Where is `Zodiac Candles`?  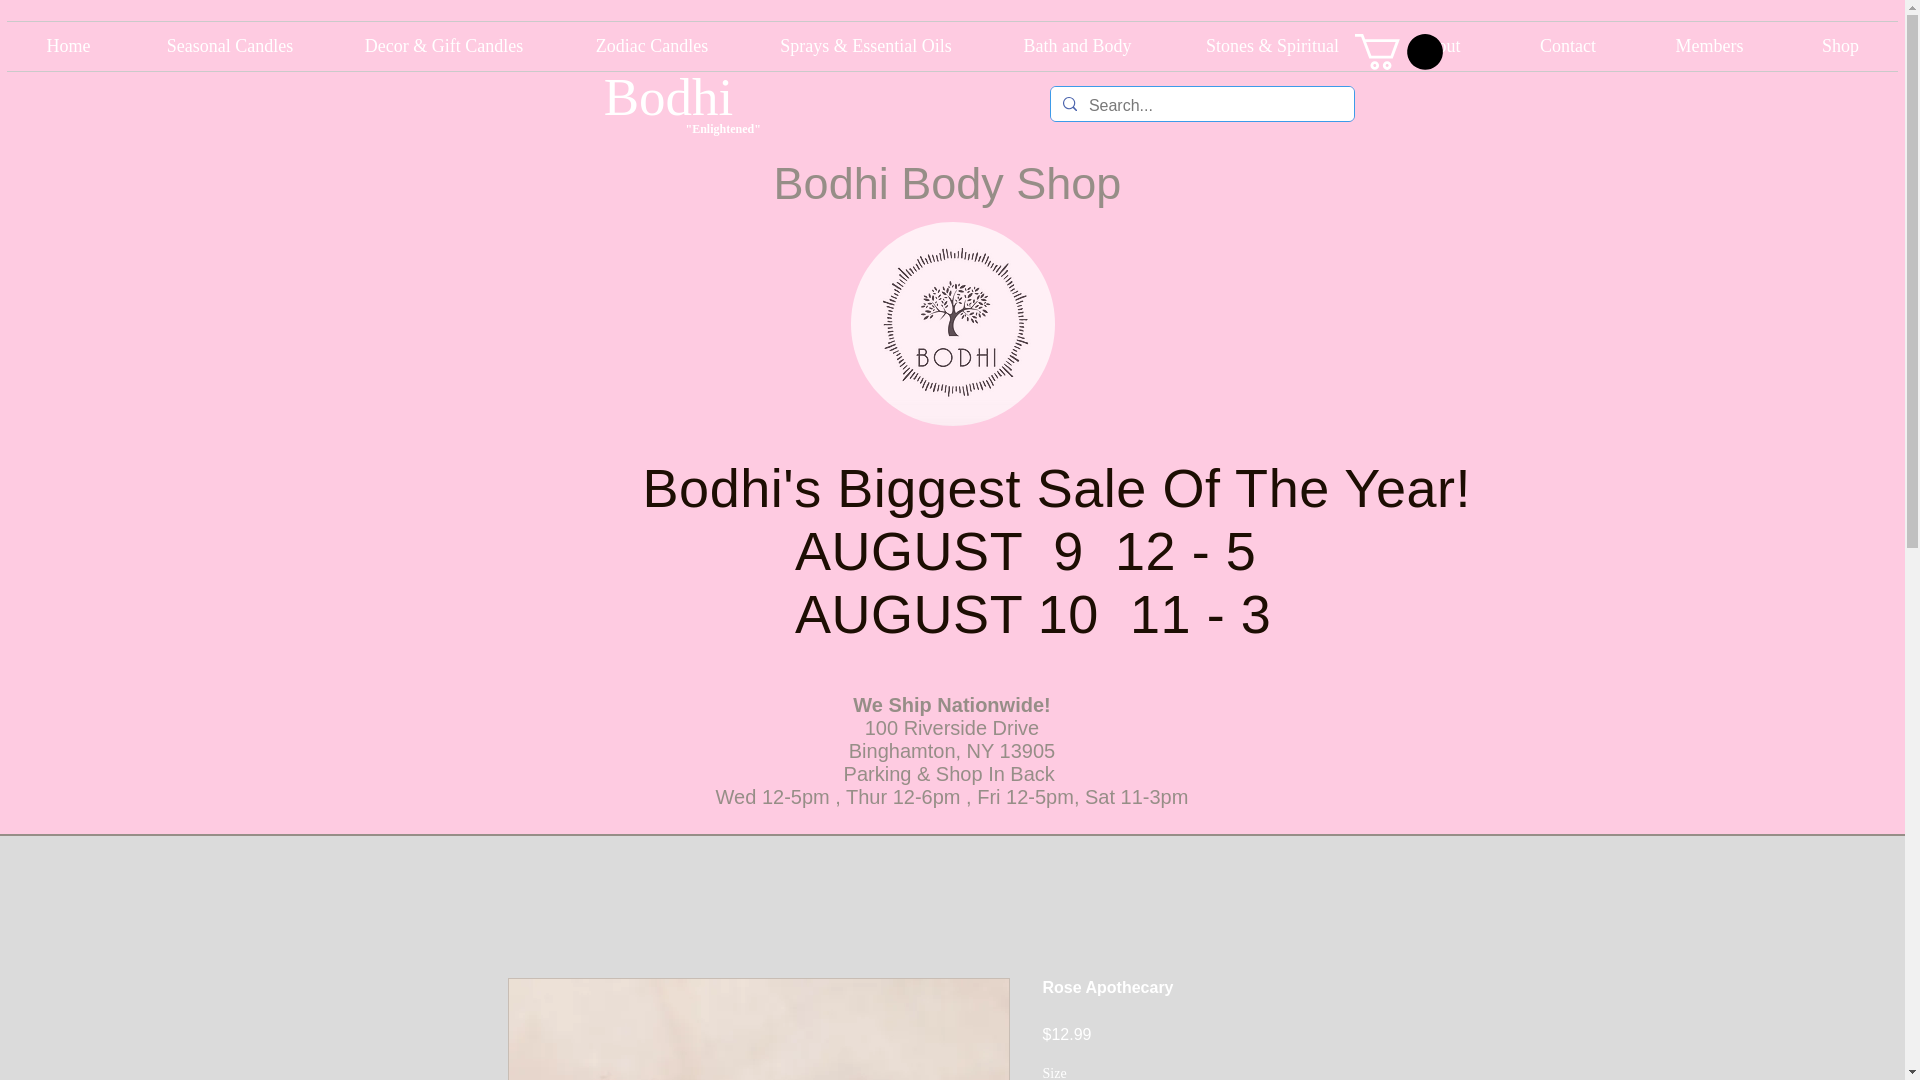
Zodiac Candles is located at coordinates (652, 46).